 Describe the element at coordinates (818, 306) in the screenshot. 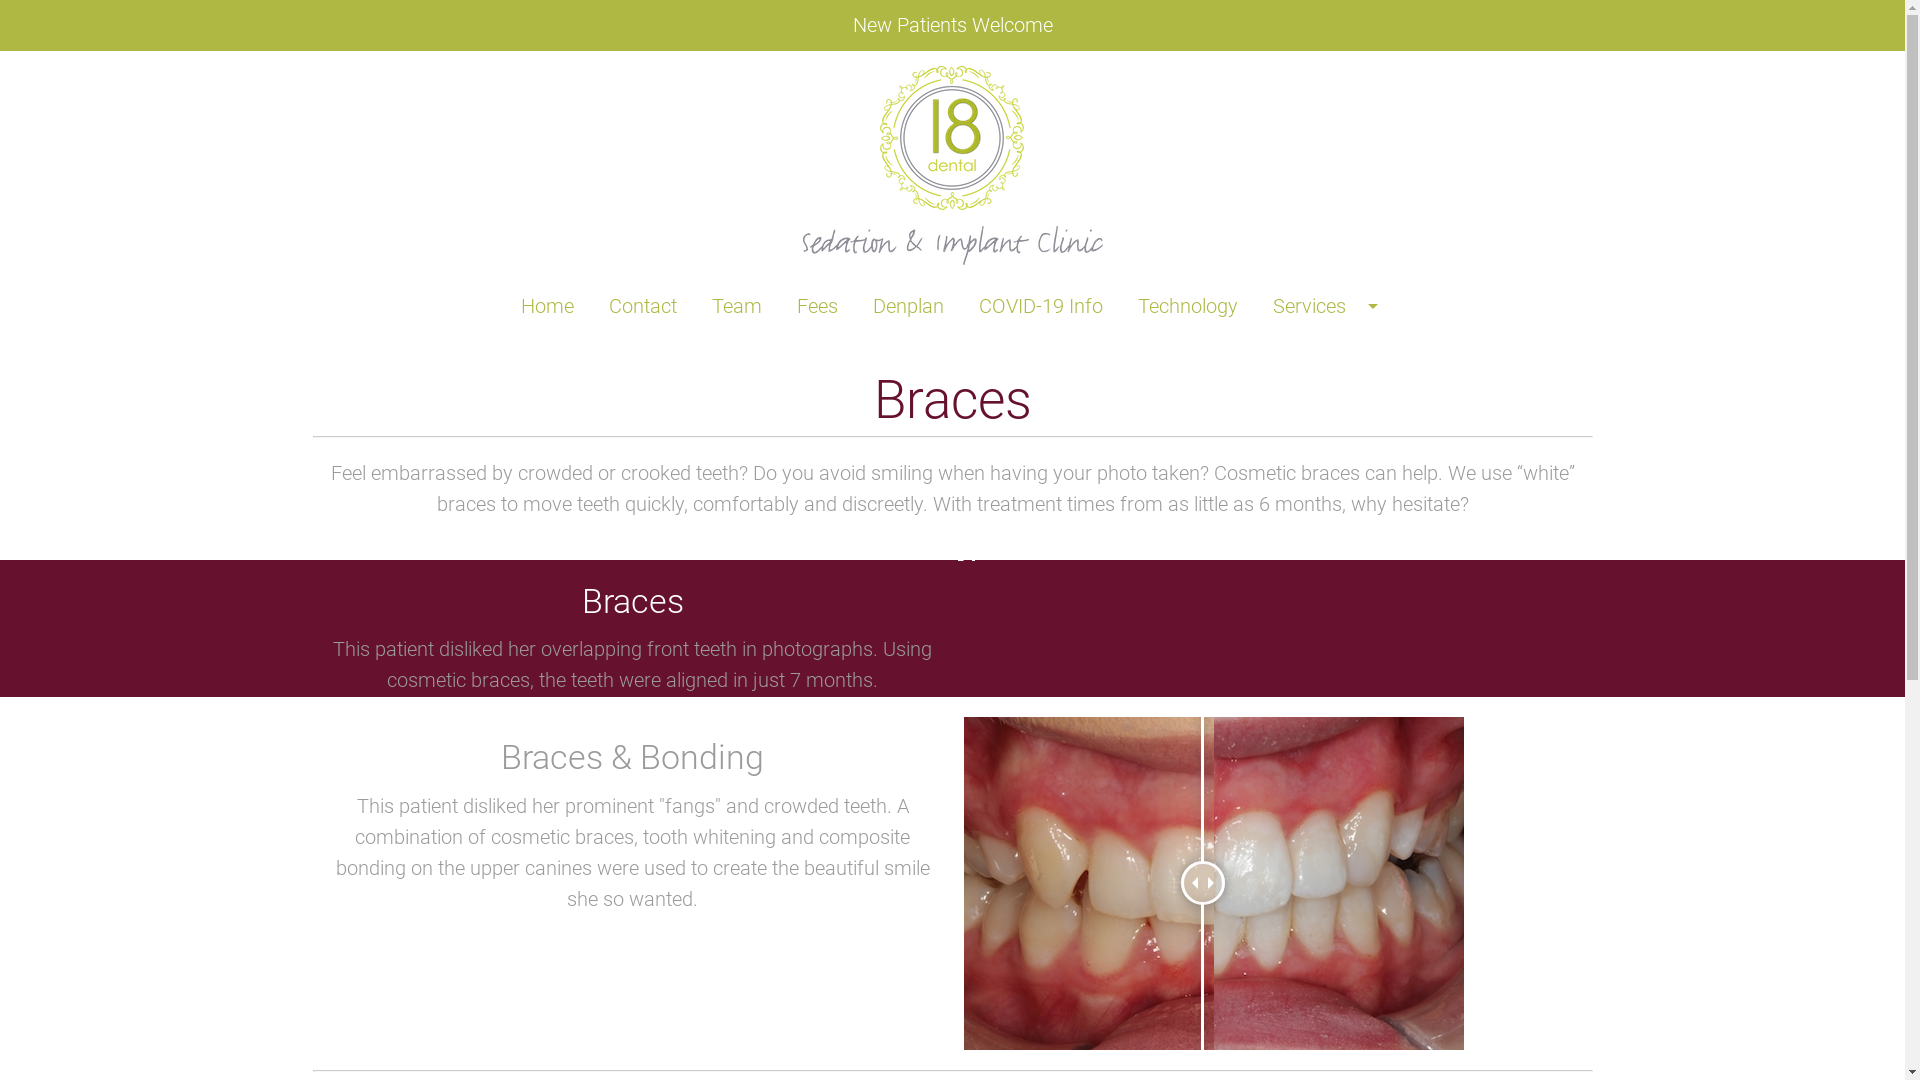

I see `Fees` at that location.